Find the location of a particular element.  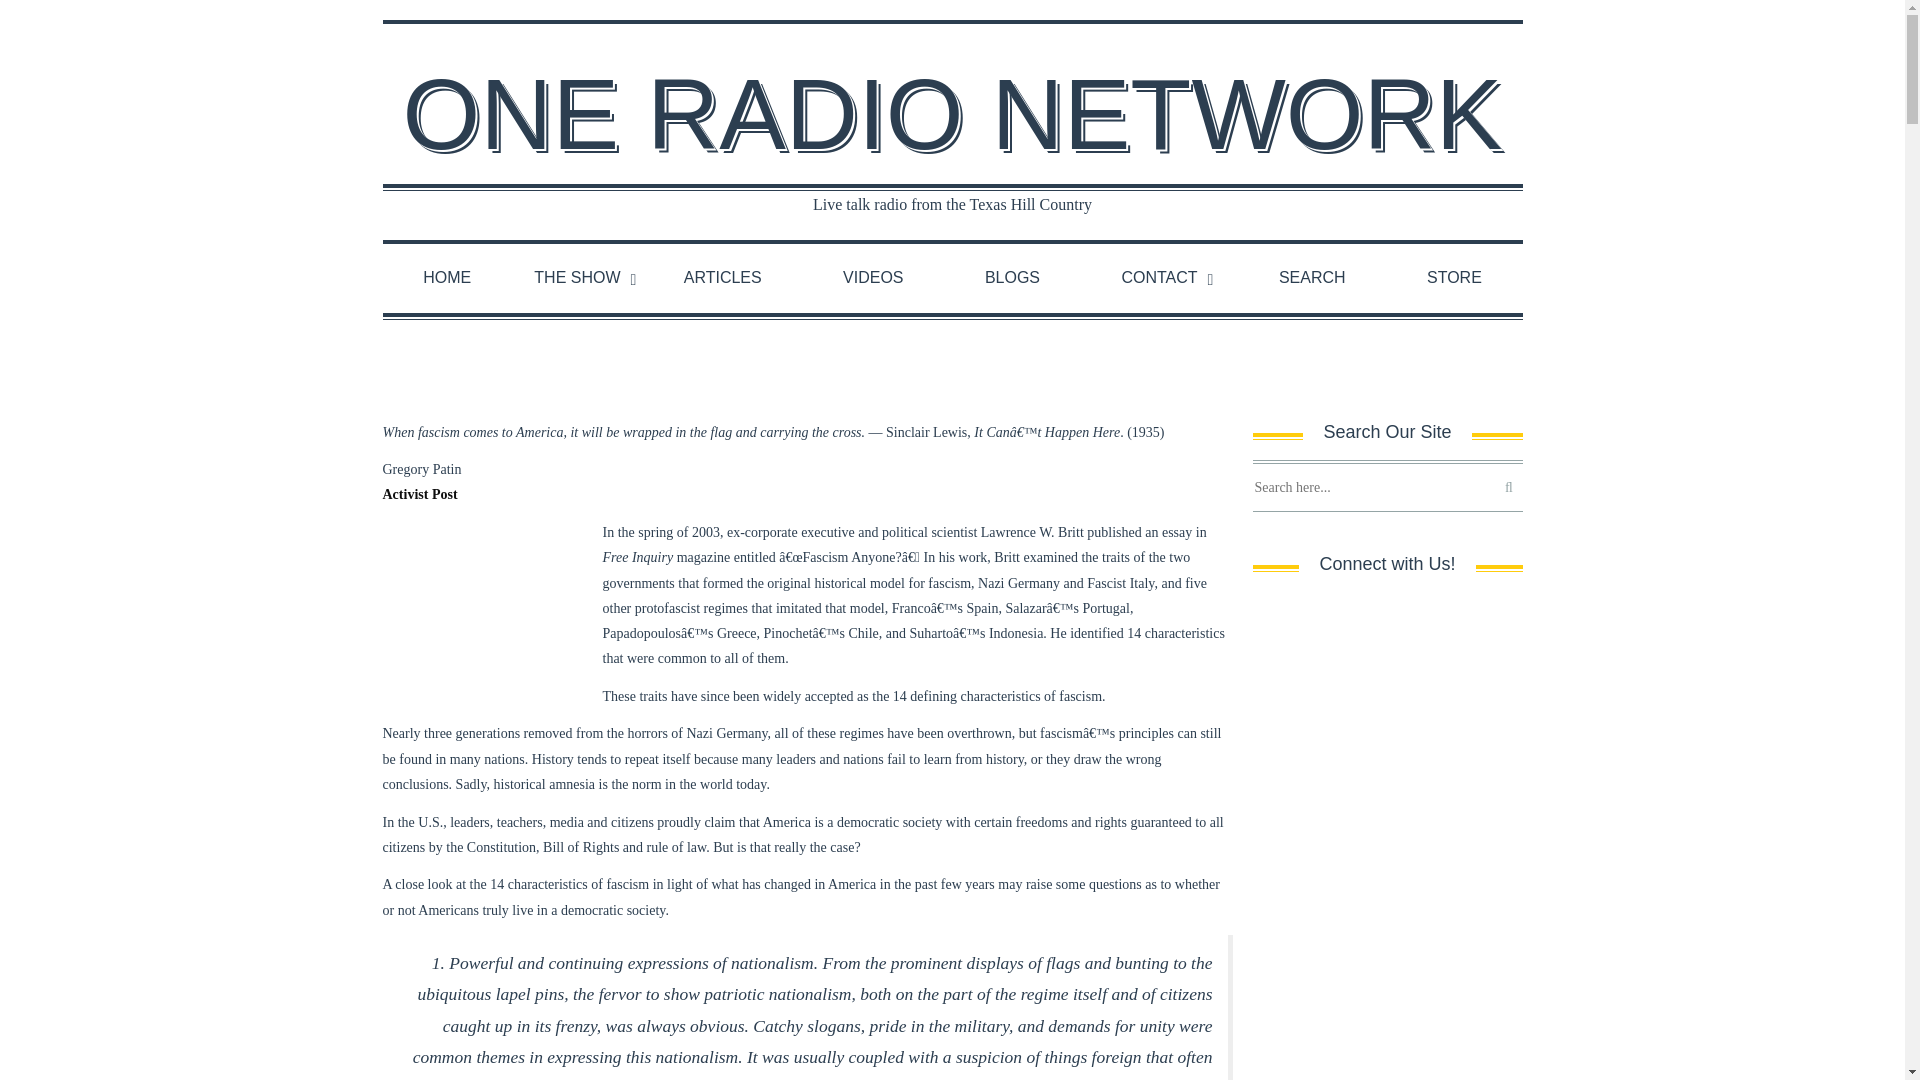

SEARCH is located at coordinates (1312, 278).